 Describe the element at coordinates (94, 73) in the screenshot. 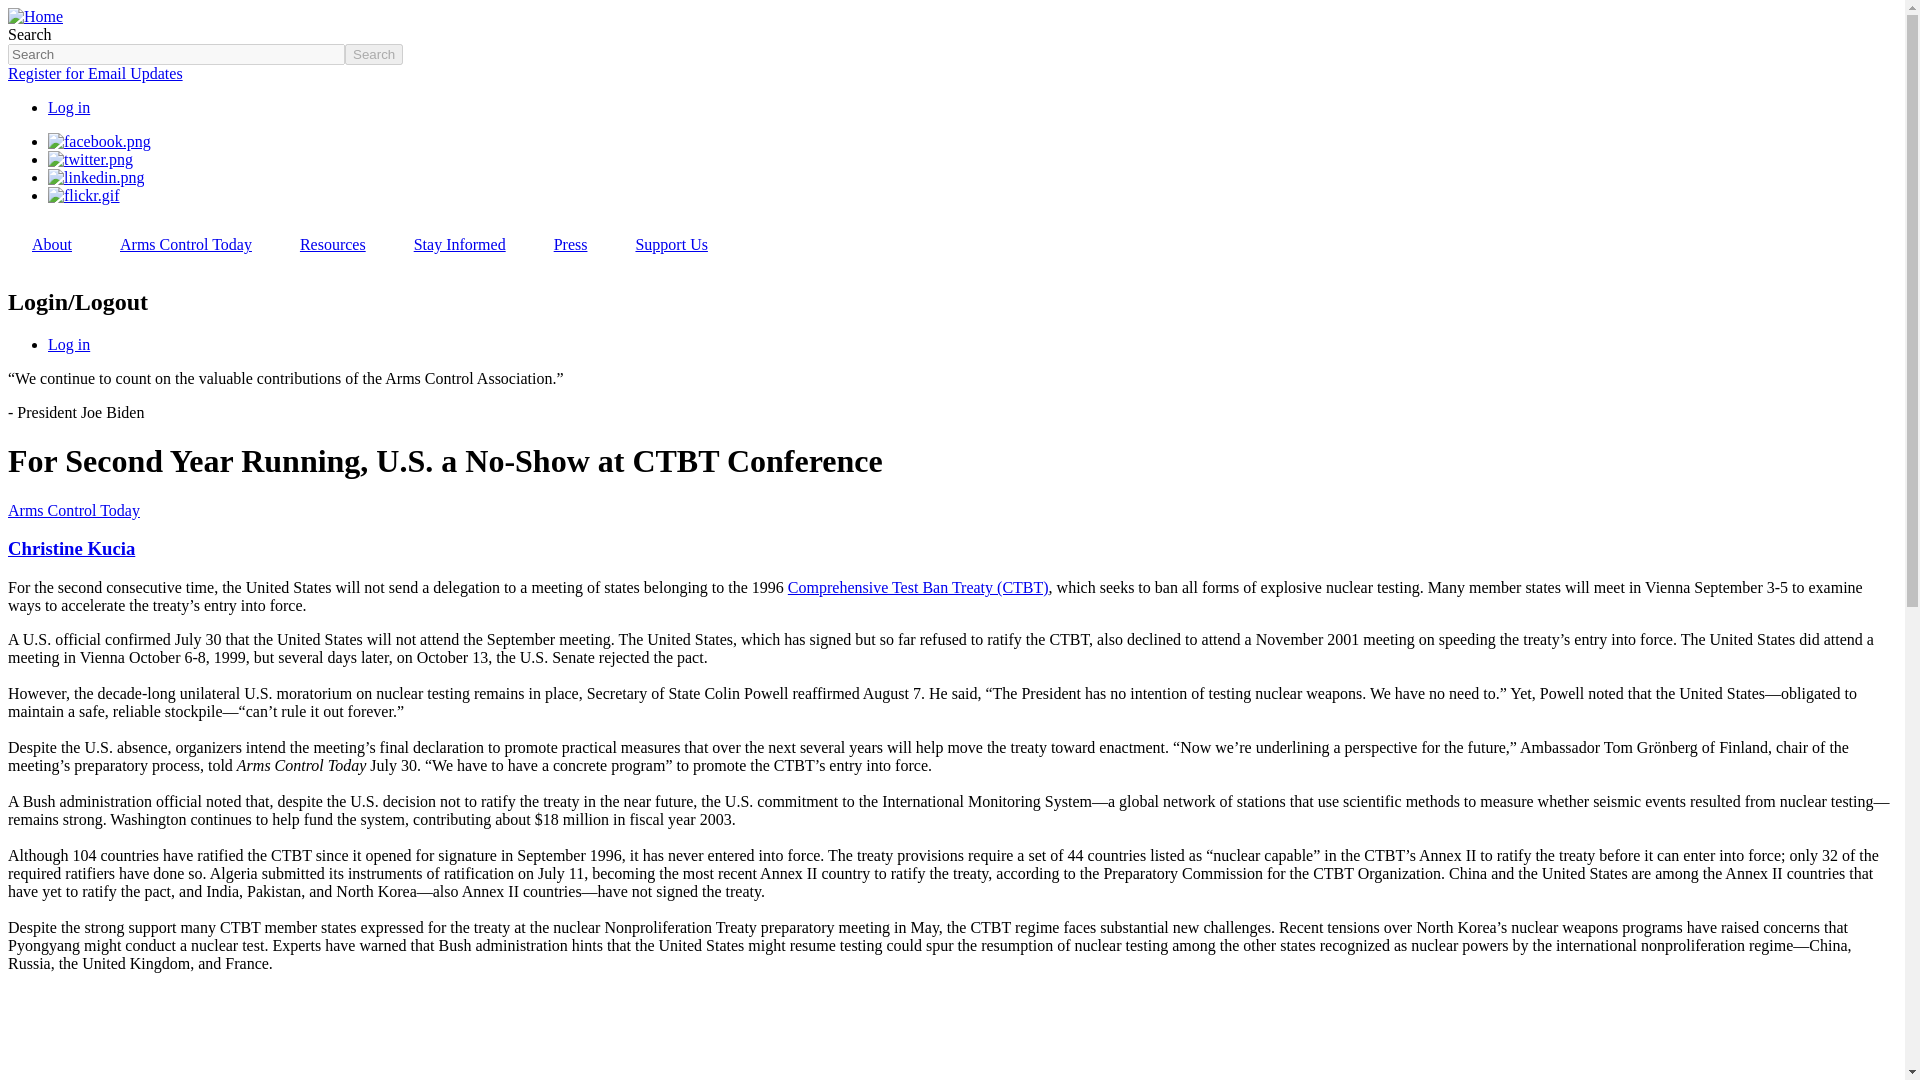

I see `Register for Email Updates` at that location.